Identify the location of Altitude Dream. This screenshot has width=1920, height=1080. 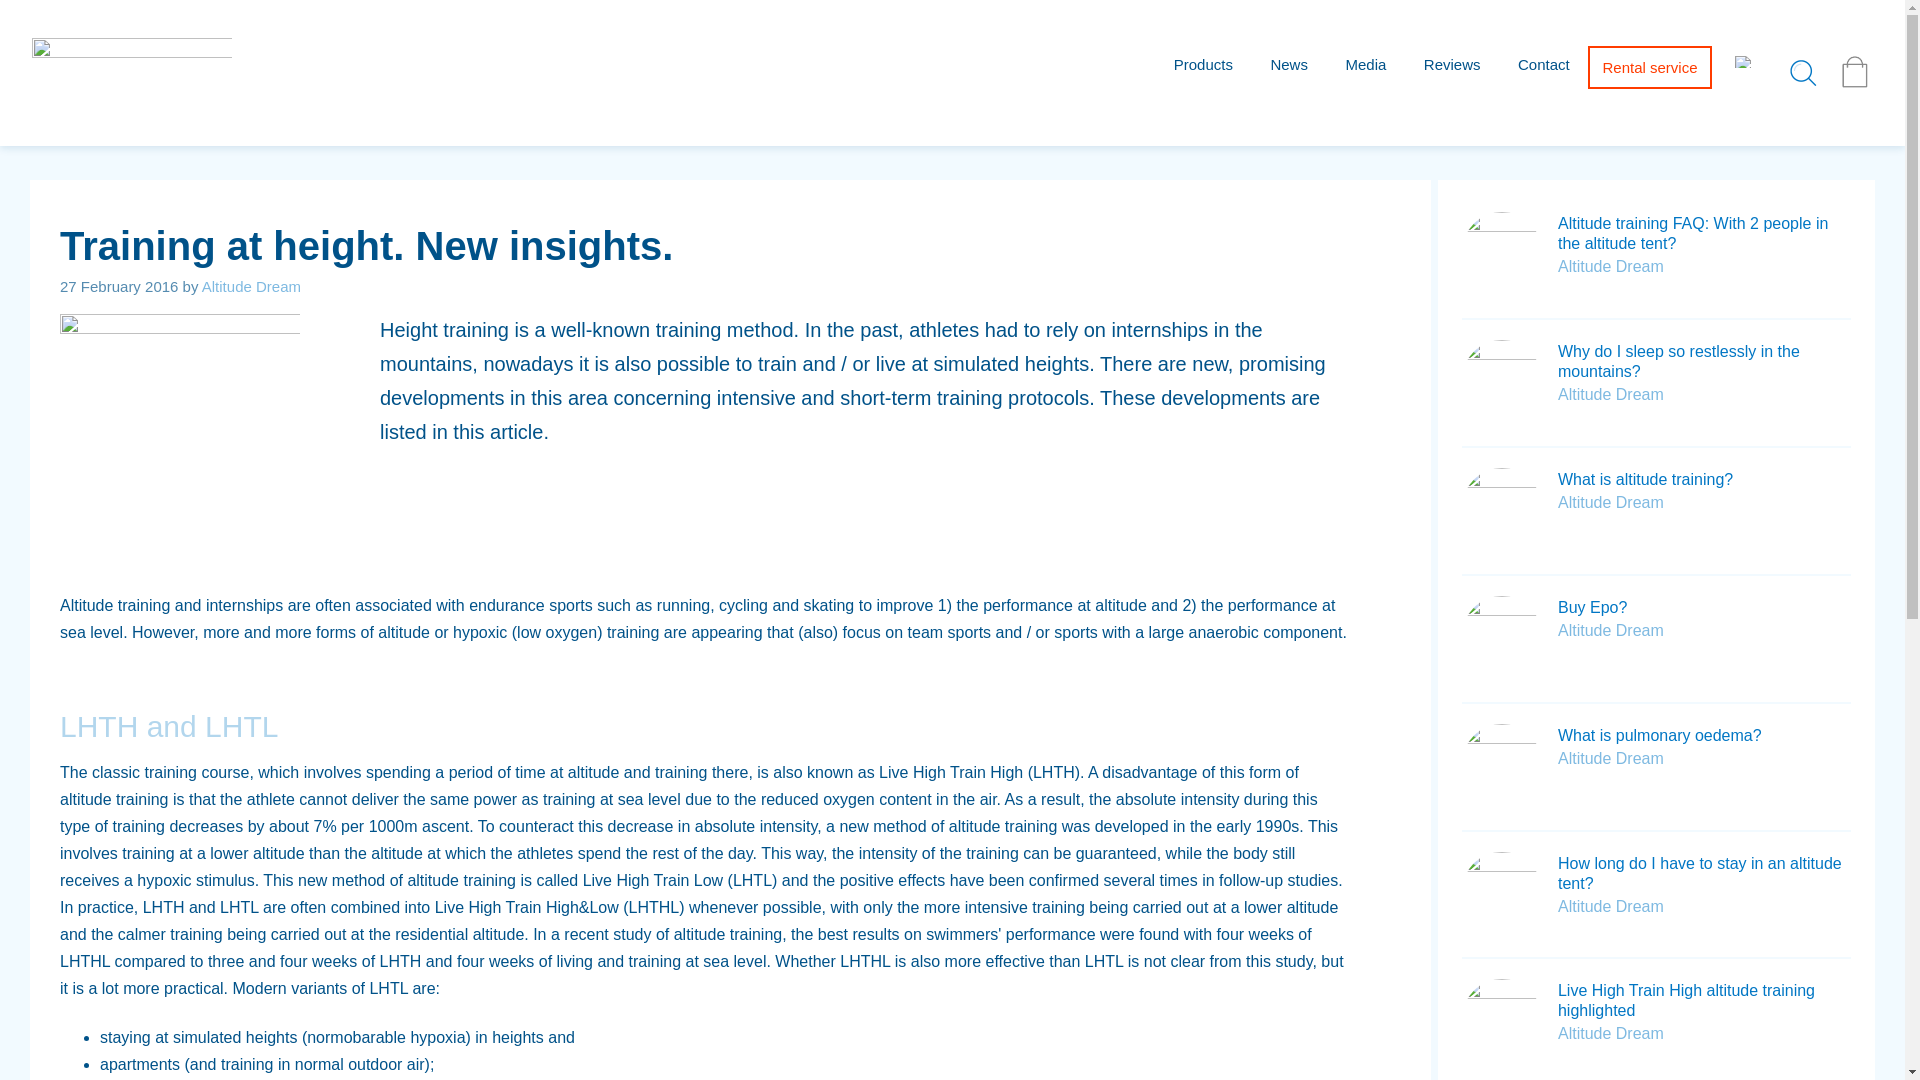
(1610, 758).